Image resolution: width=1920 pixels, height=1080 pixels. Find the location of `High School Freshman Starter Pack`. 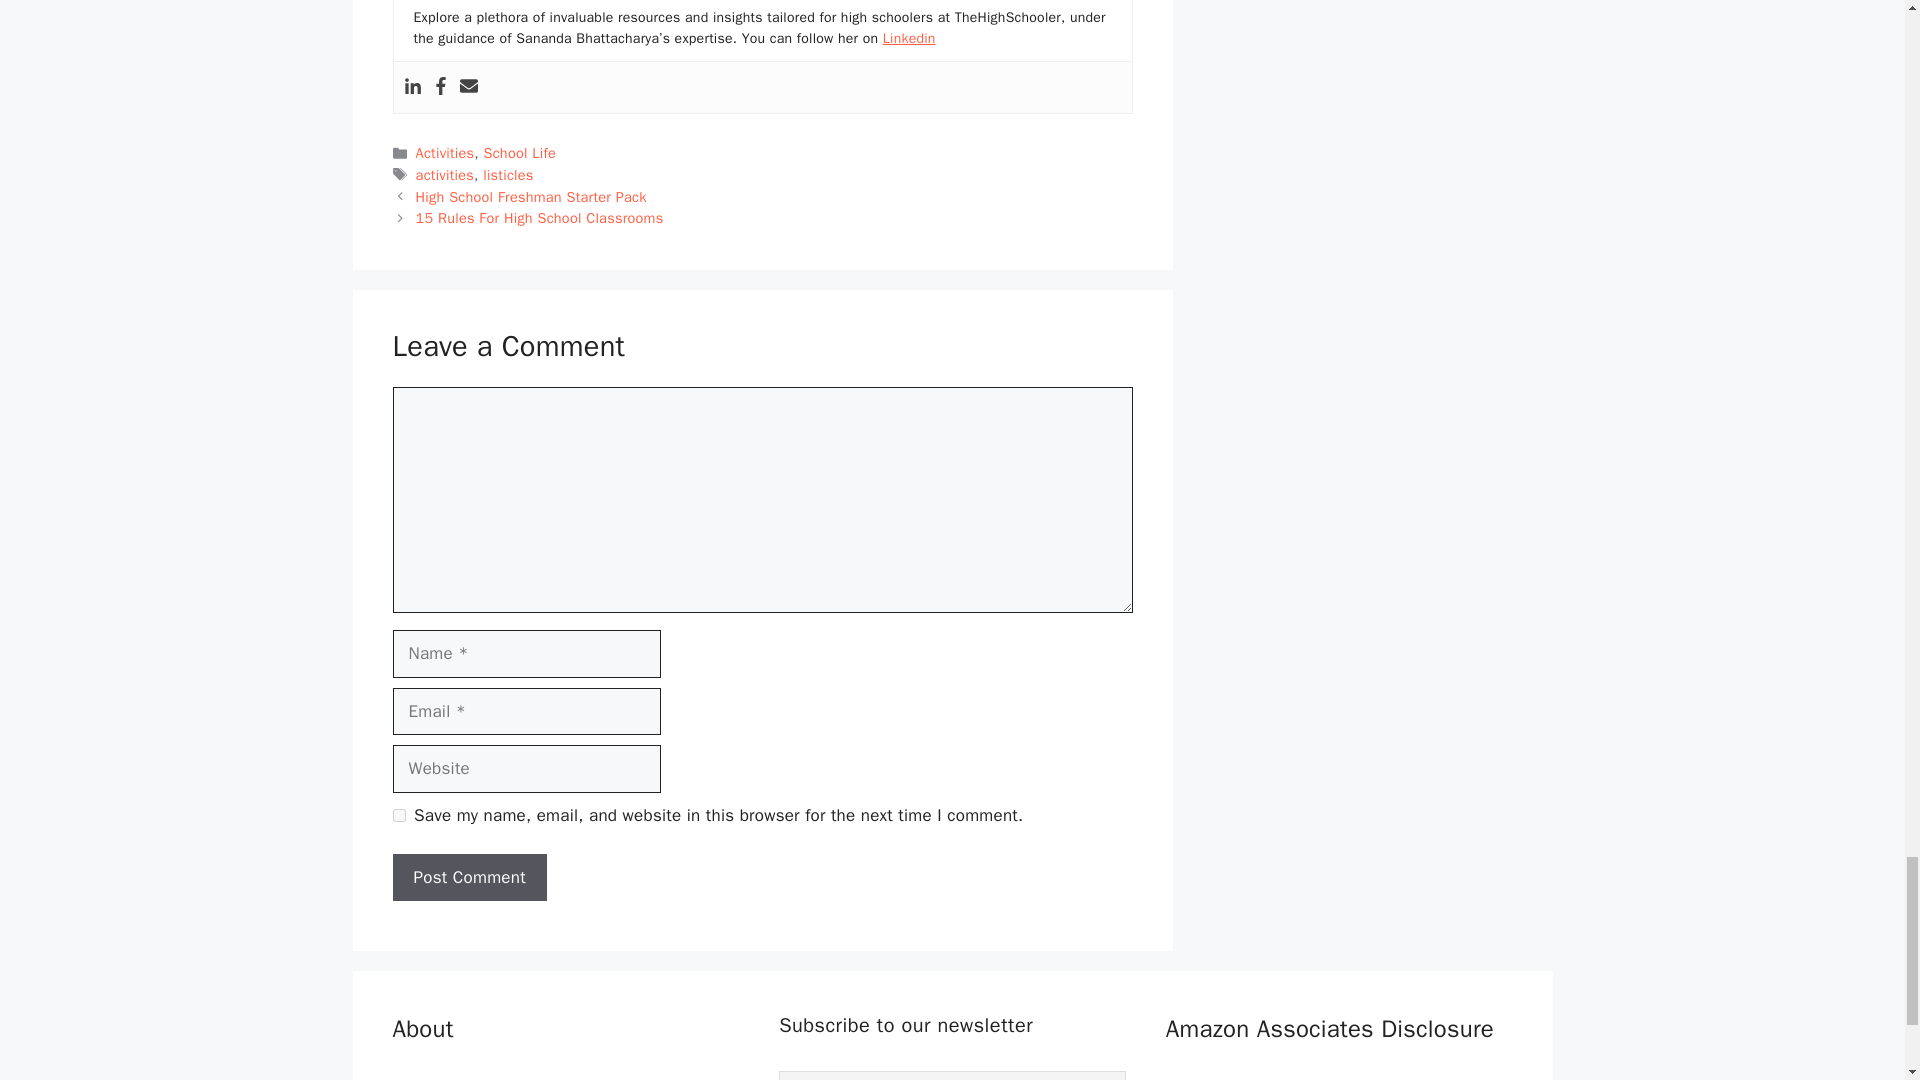

High School Freshman Starter Pack is located at coordinates (532, 196).